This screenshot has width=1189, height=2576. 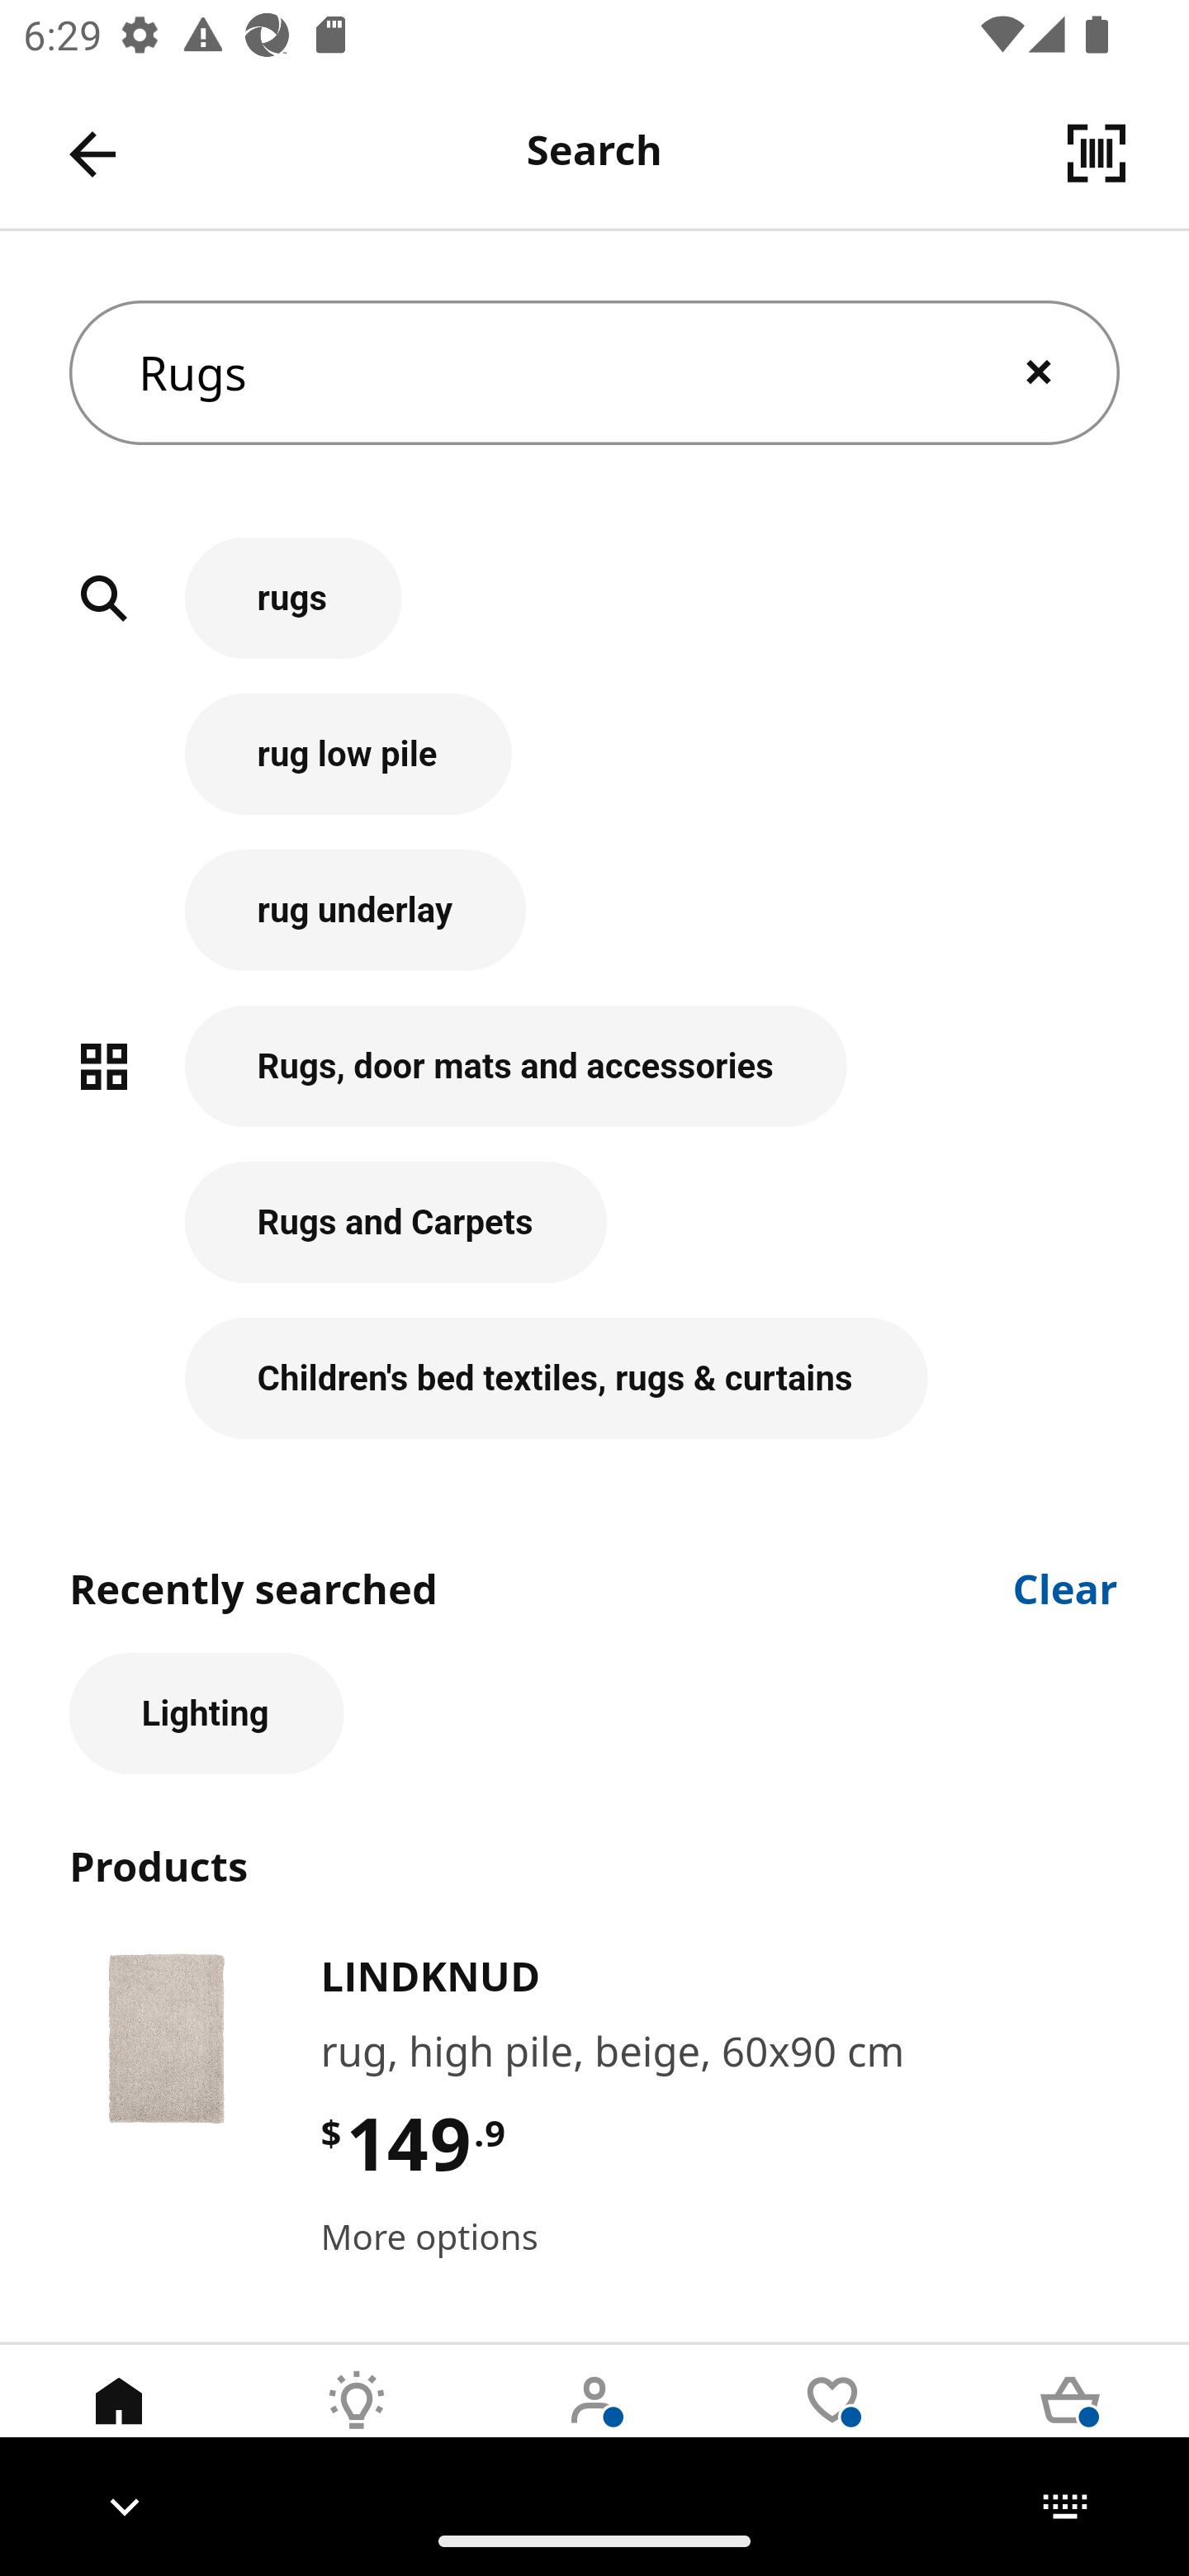 What do you see at coordinates (1070, 2425) in the screenshot?
I see `Cart
Tab 5 of 5` at bounding box center [1070, 2425].